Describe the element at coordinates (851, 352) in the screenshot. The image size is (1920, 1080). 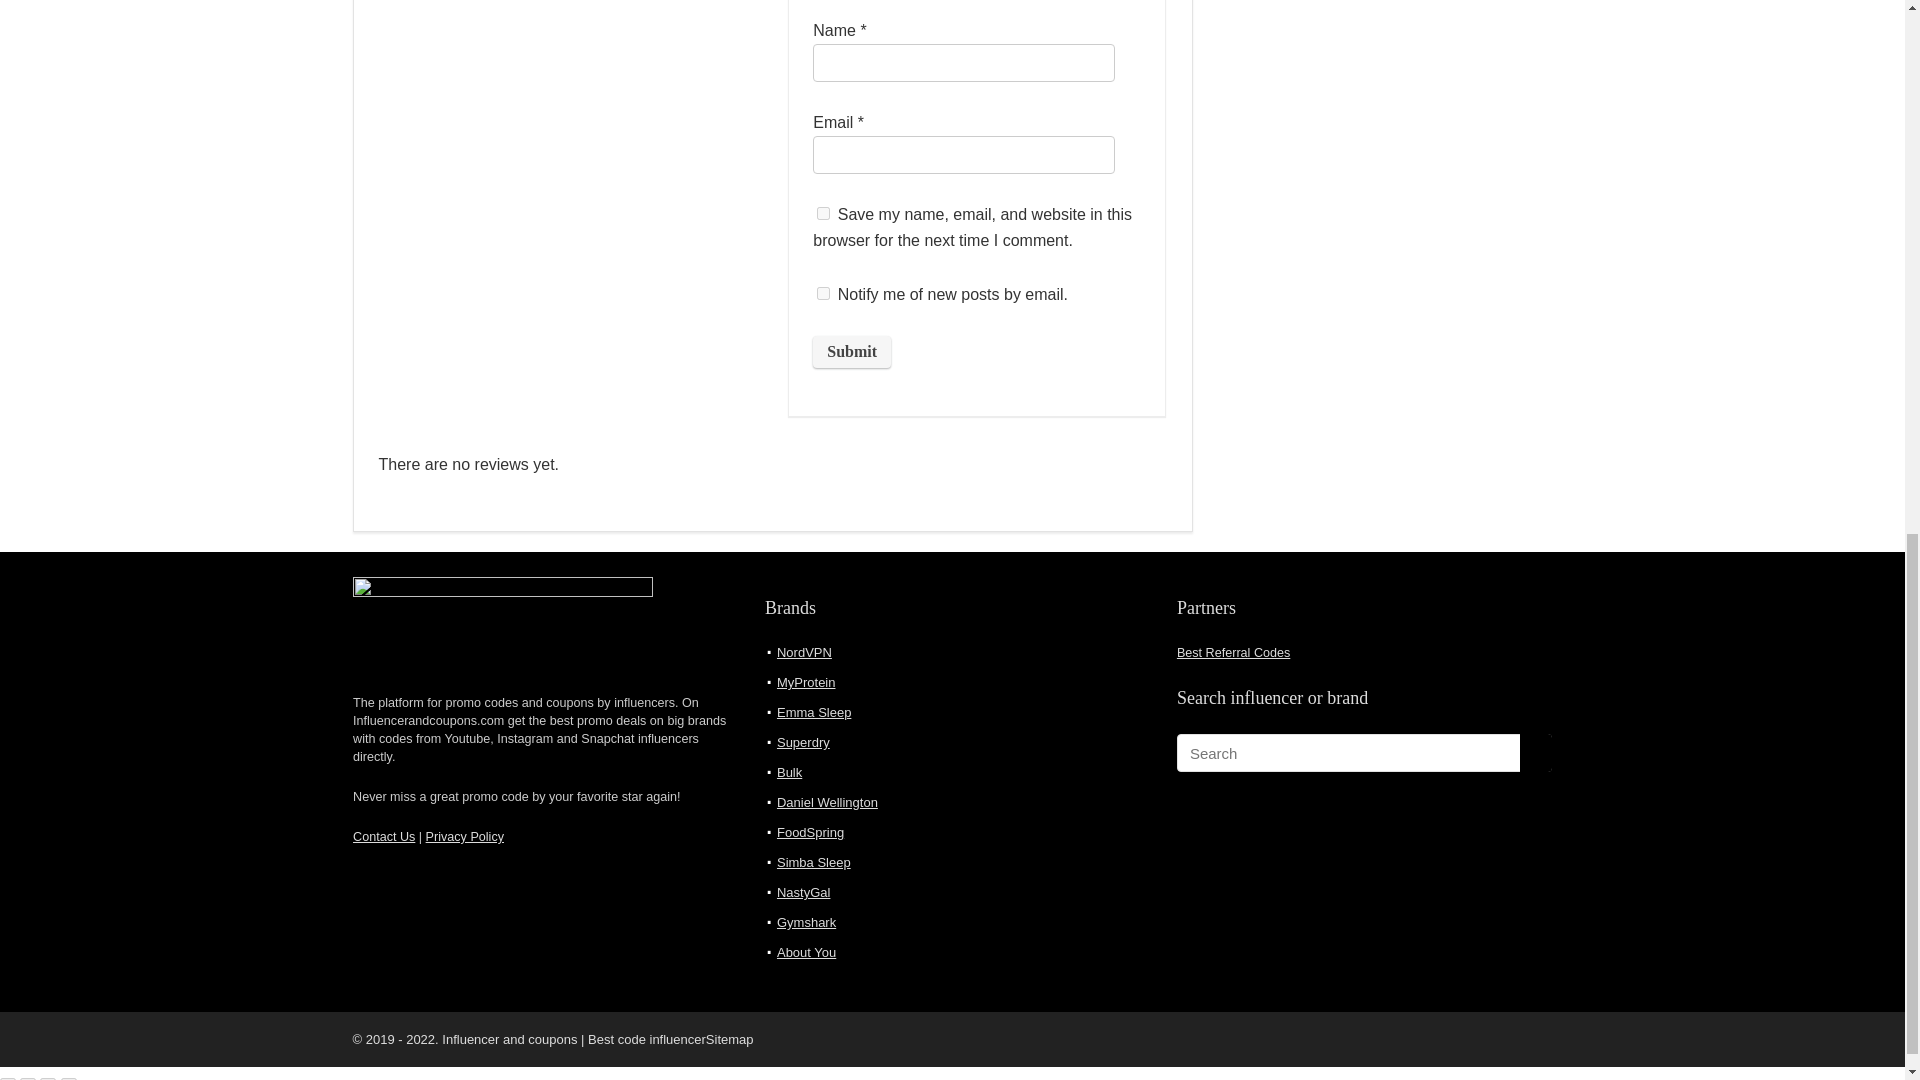
I see `Submit` at that location.